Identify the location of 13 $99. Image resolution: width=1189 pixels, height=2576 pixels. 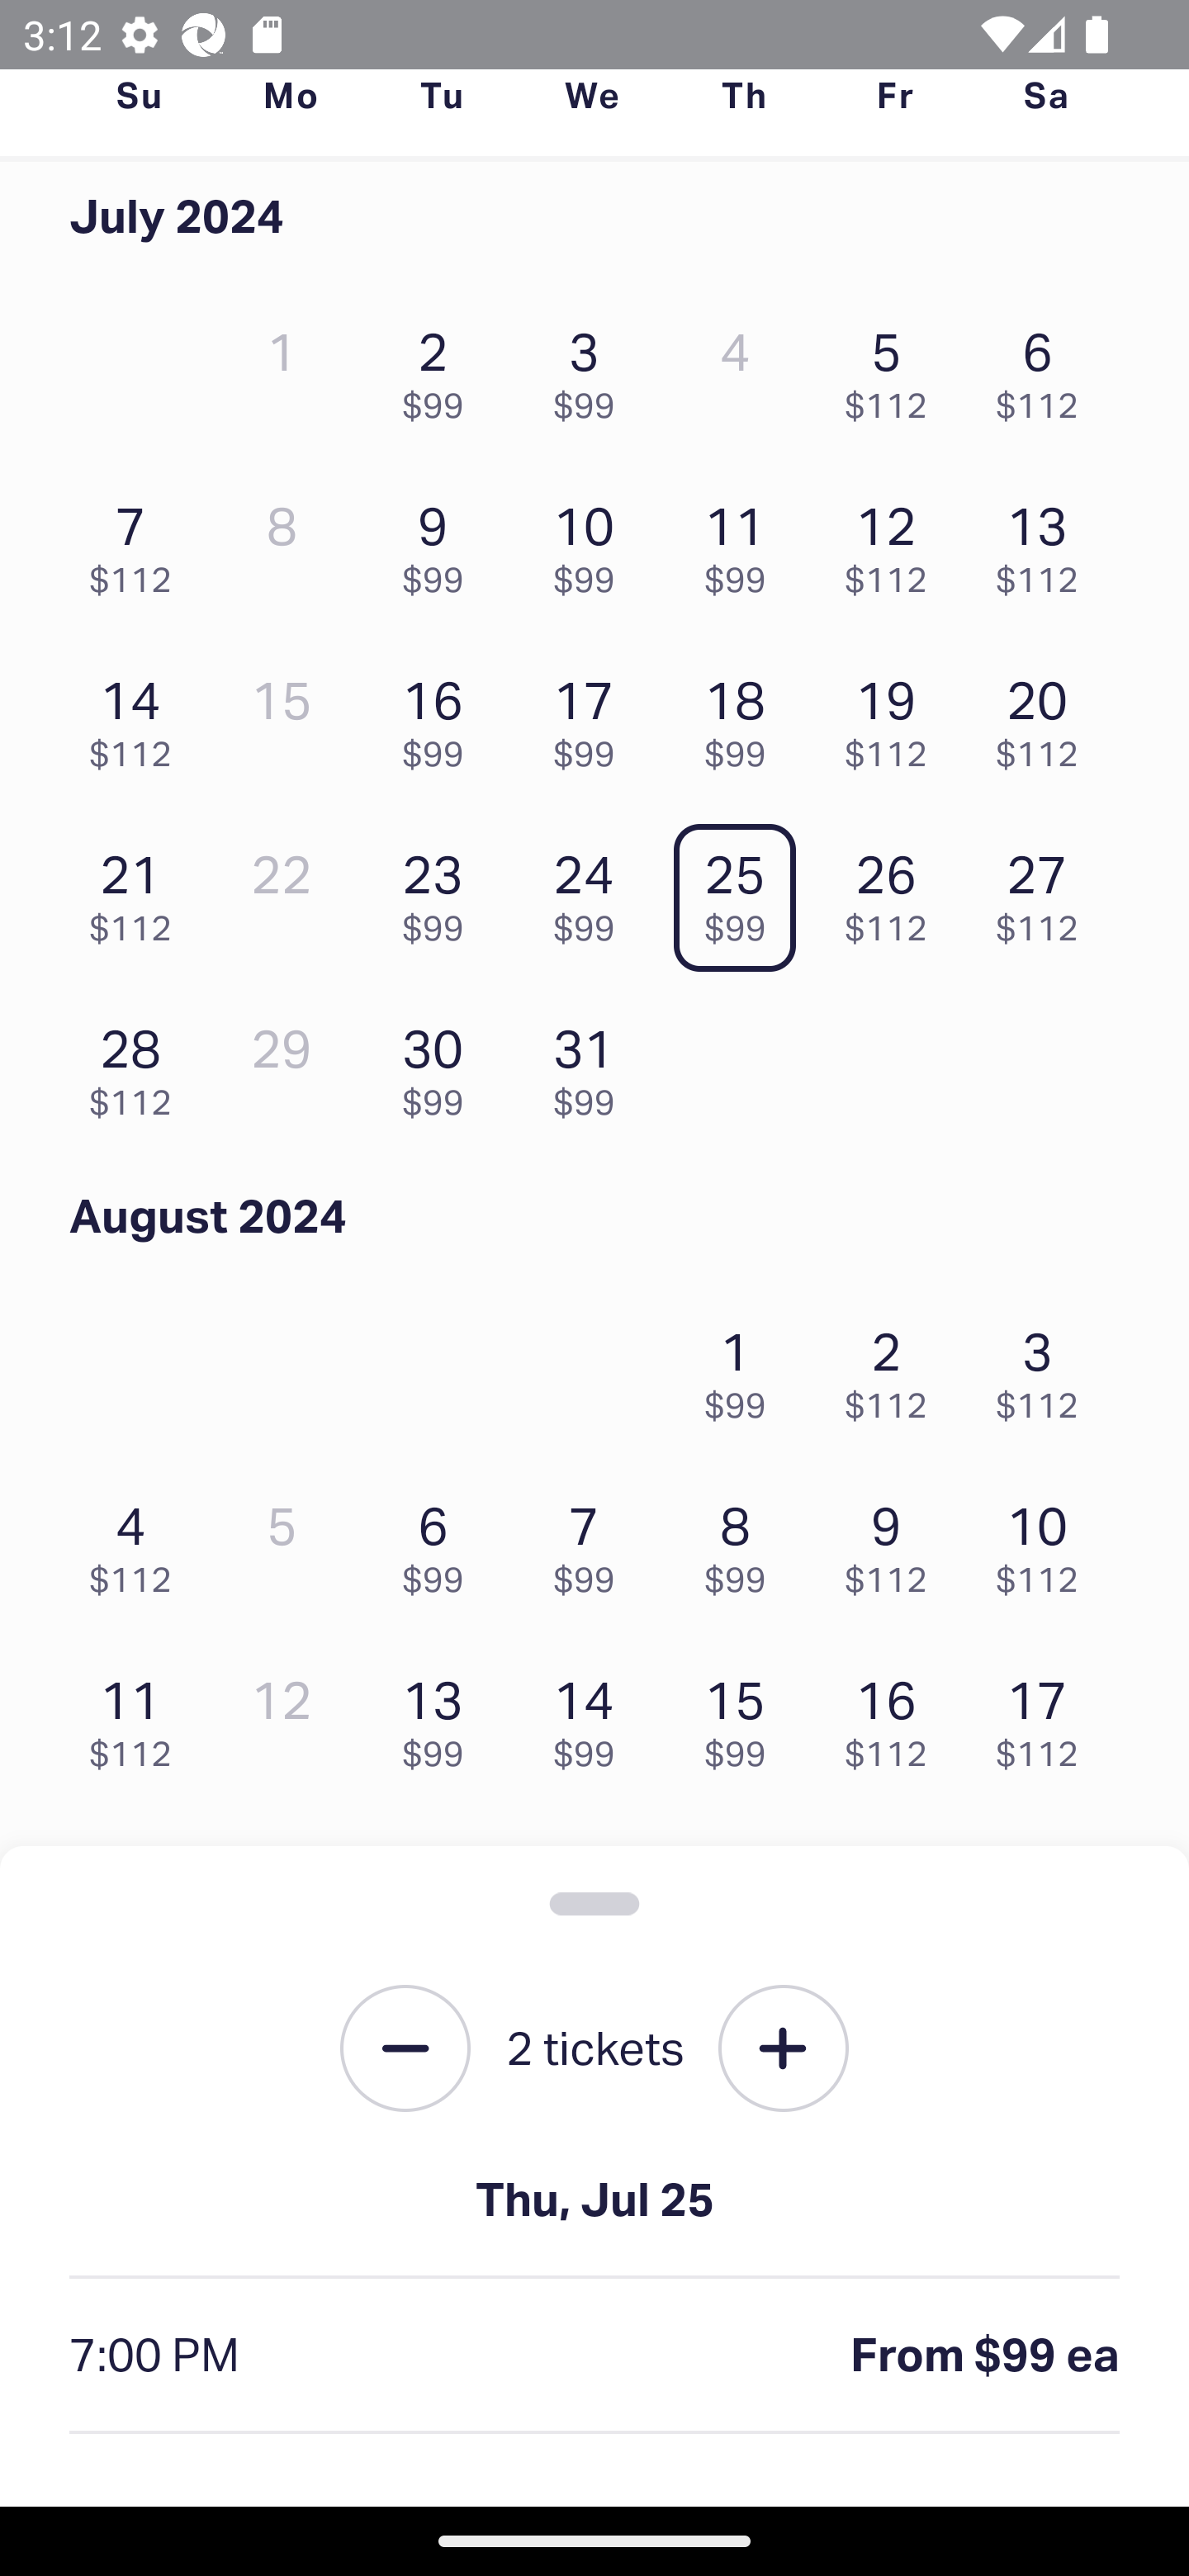
(441, 1717).